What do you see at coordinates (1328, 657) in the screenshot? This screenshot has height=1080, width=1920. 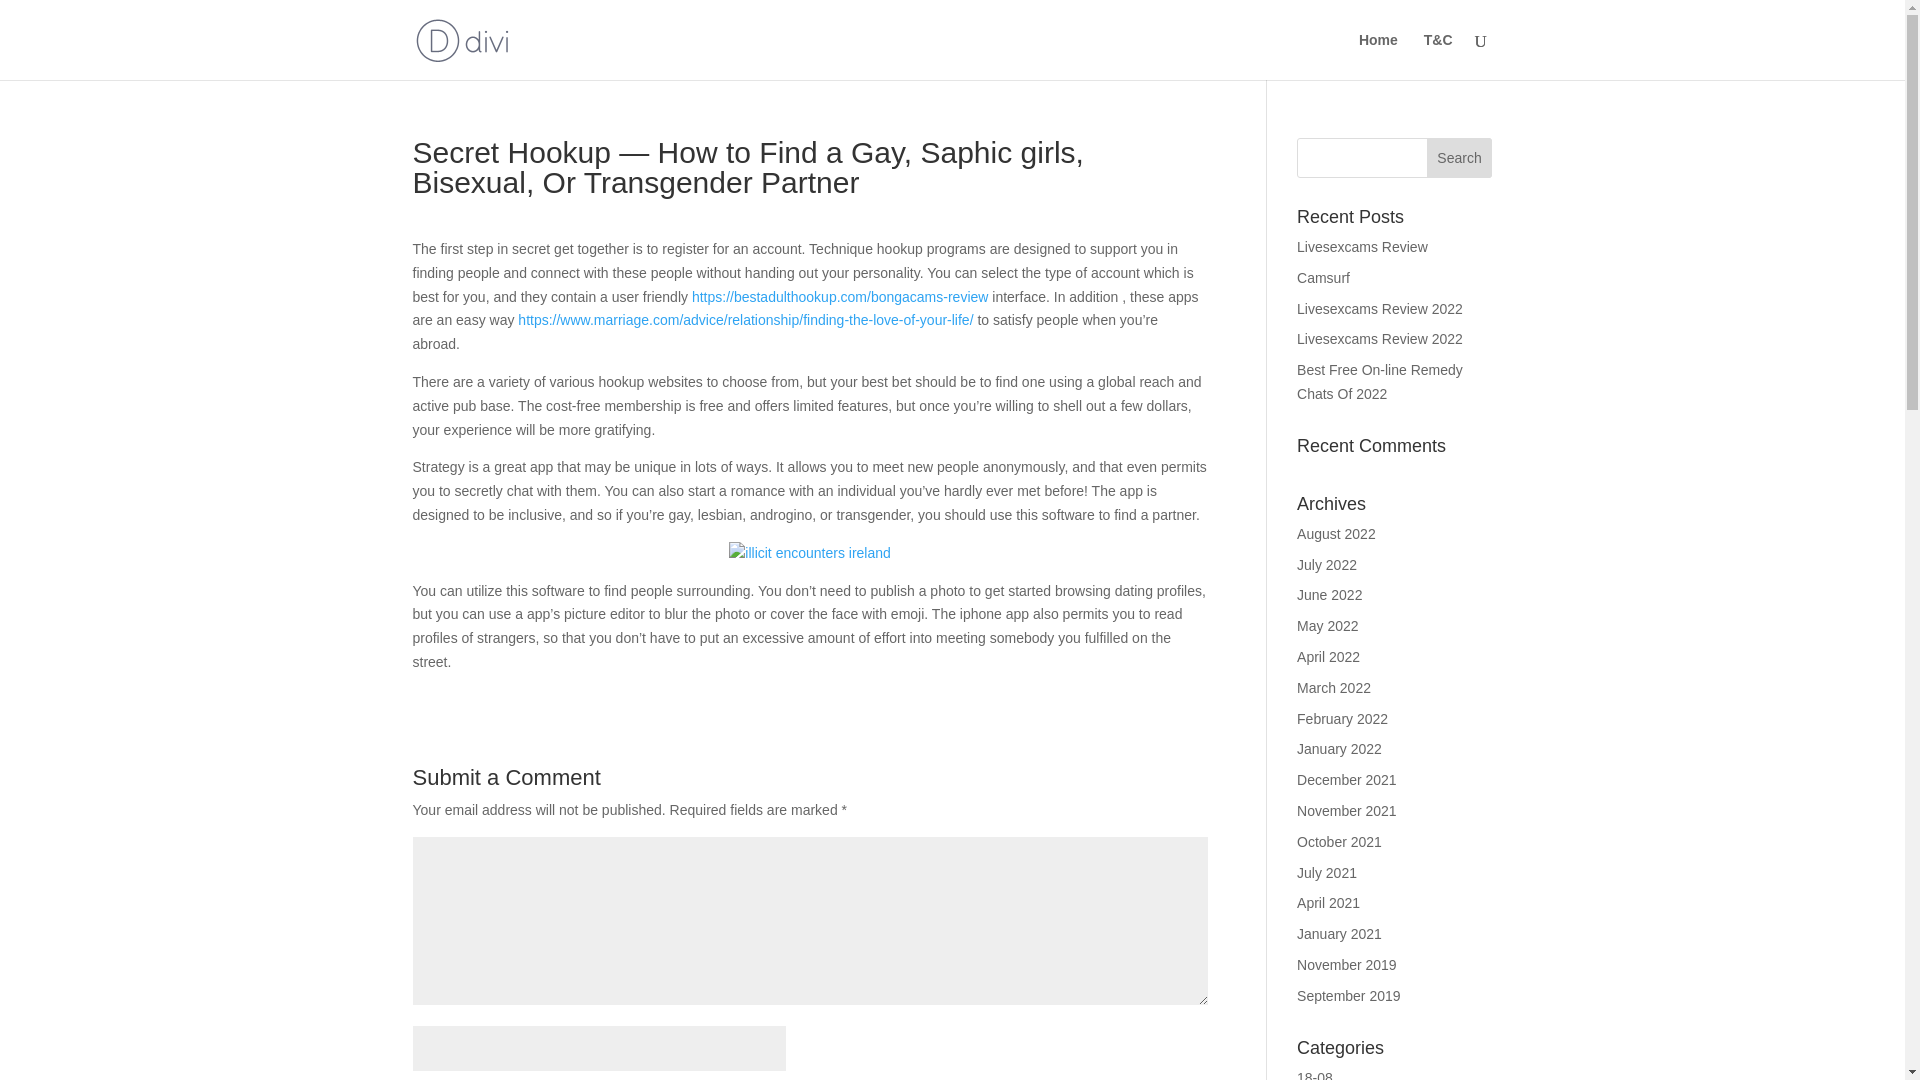 I see `April 2022` at bounding box center [1328, 657].